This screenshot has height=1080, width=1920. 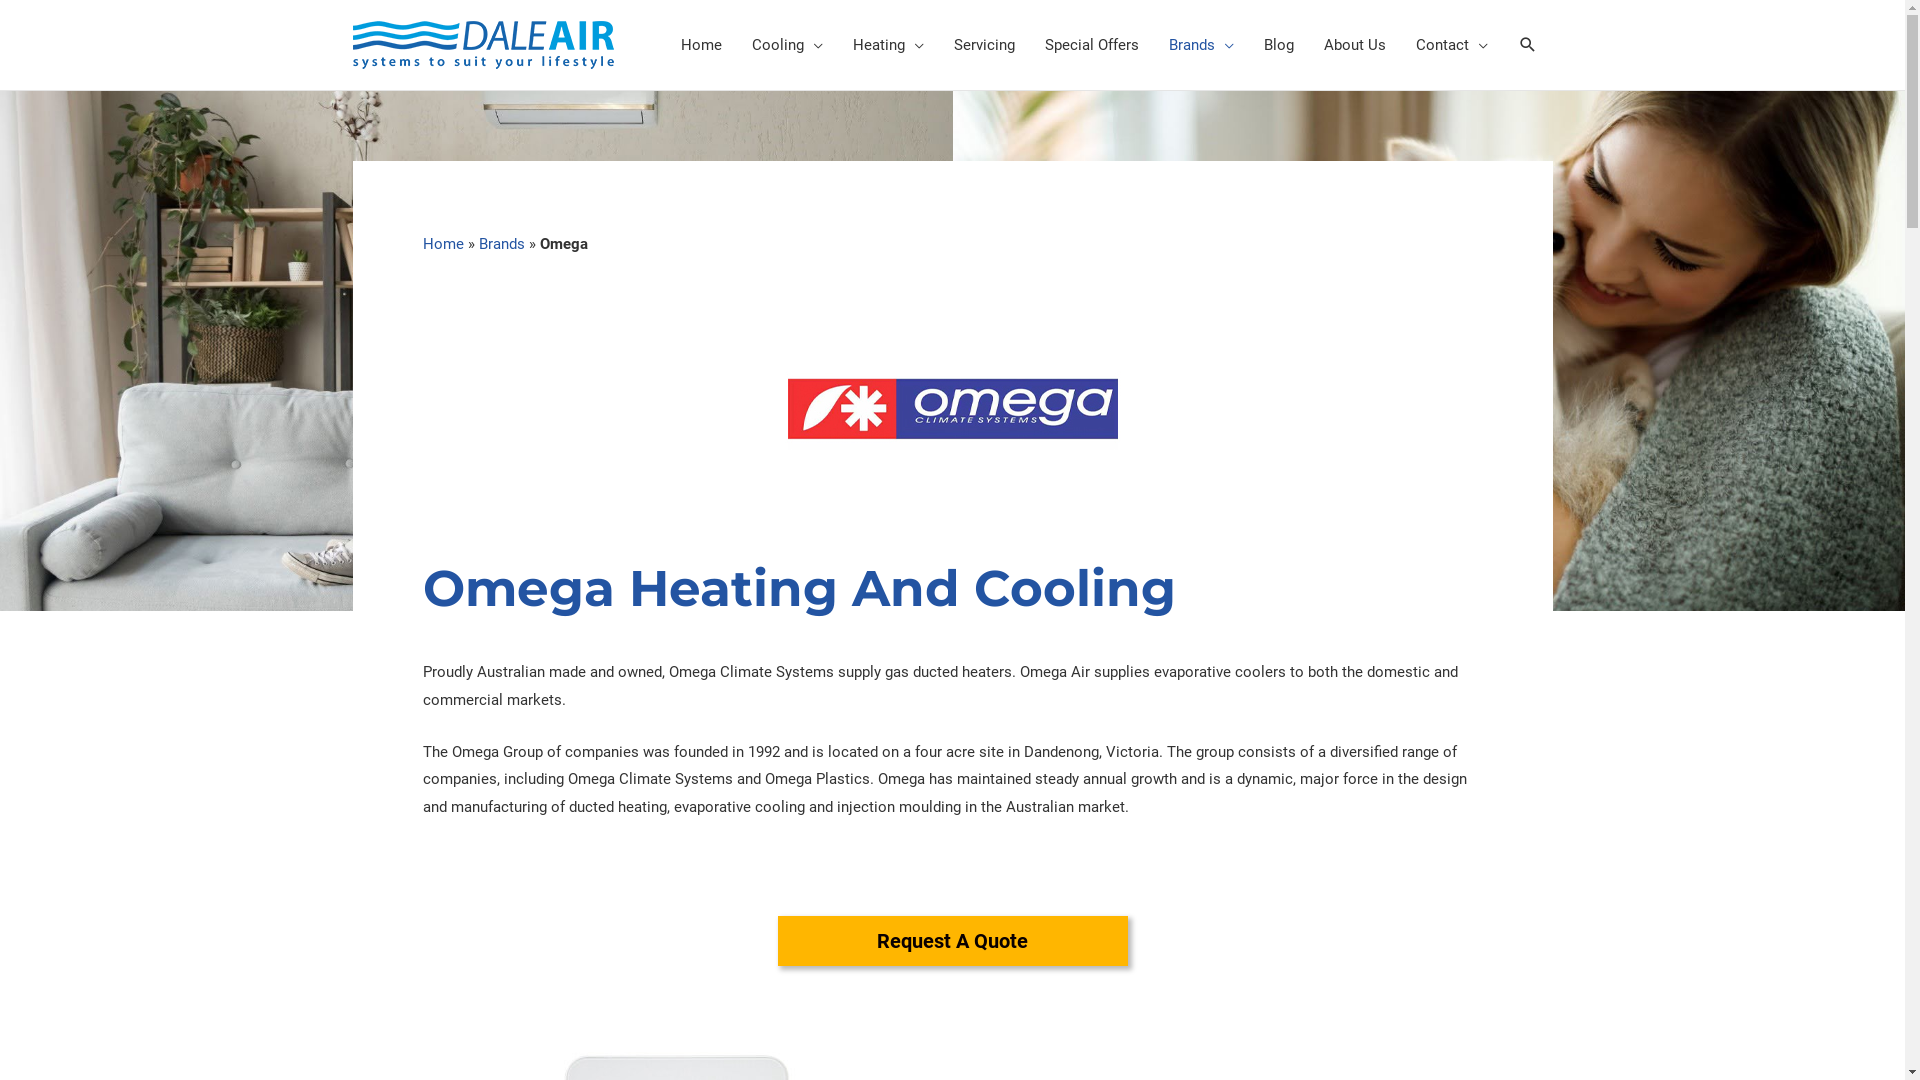 What do you see at coordinates (1528, 45) in the screenshot?
I see `Search` at bounding box center [1528, 45].